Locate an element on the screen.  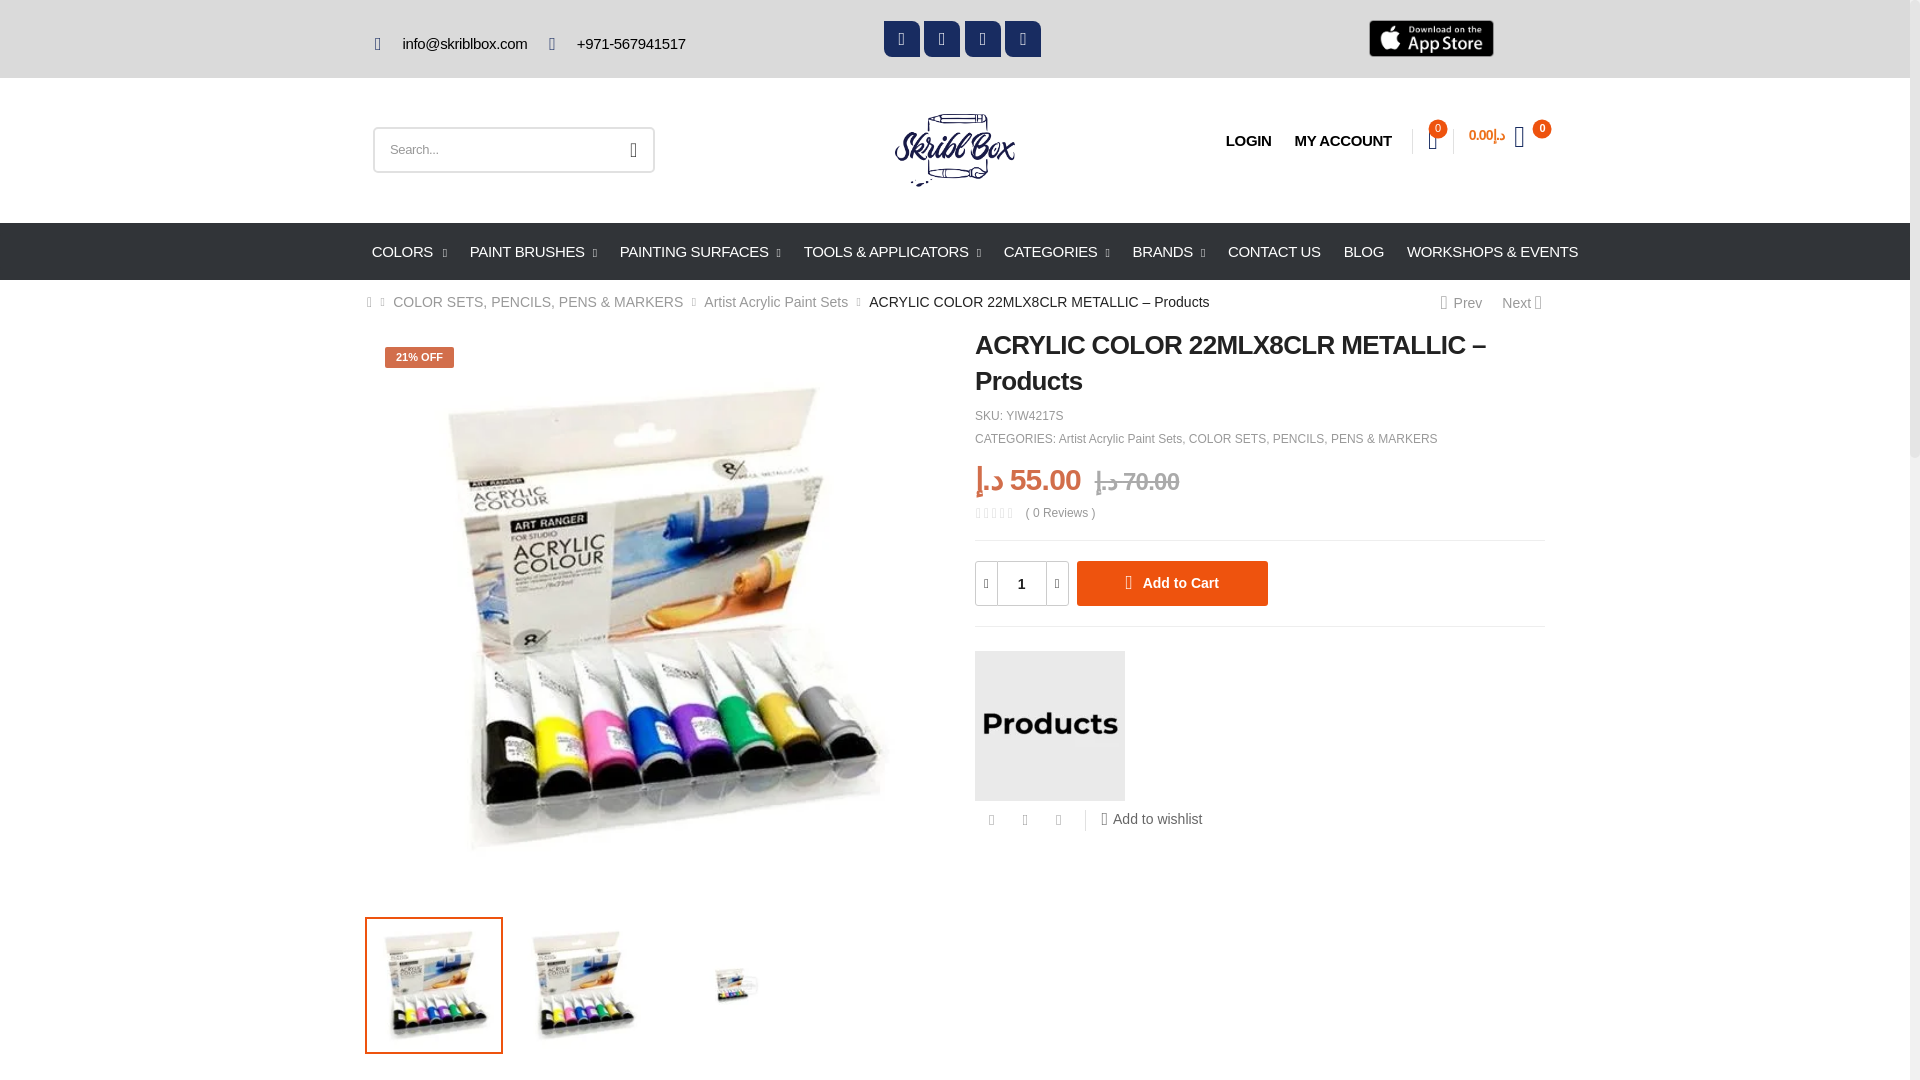
Facebook is located at coordinates (991, 820).